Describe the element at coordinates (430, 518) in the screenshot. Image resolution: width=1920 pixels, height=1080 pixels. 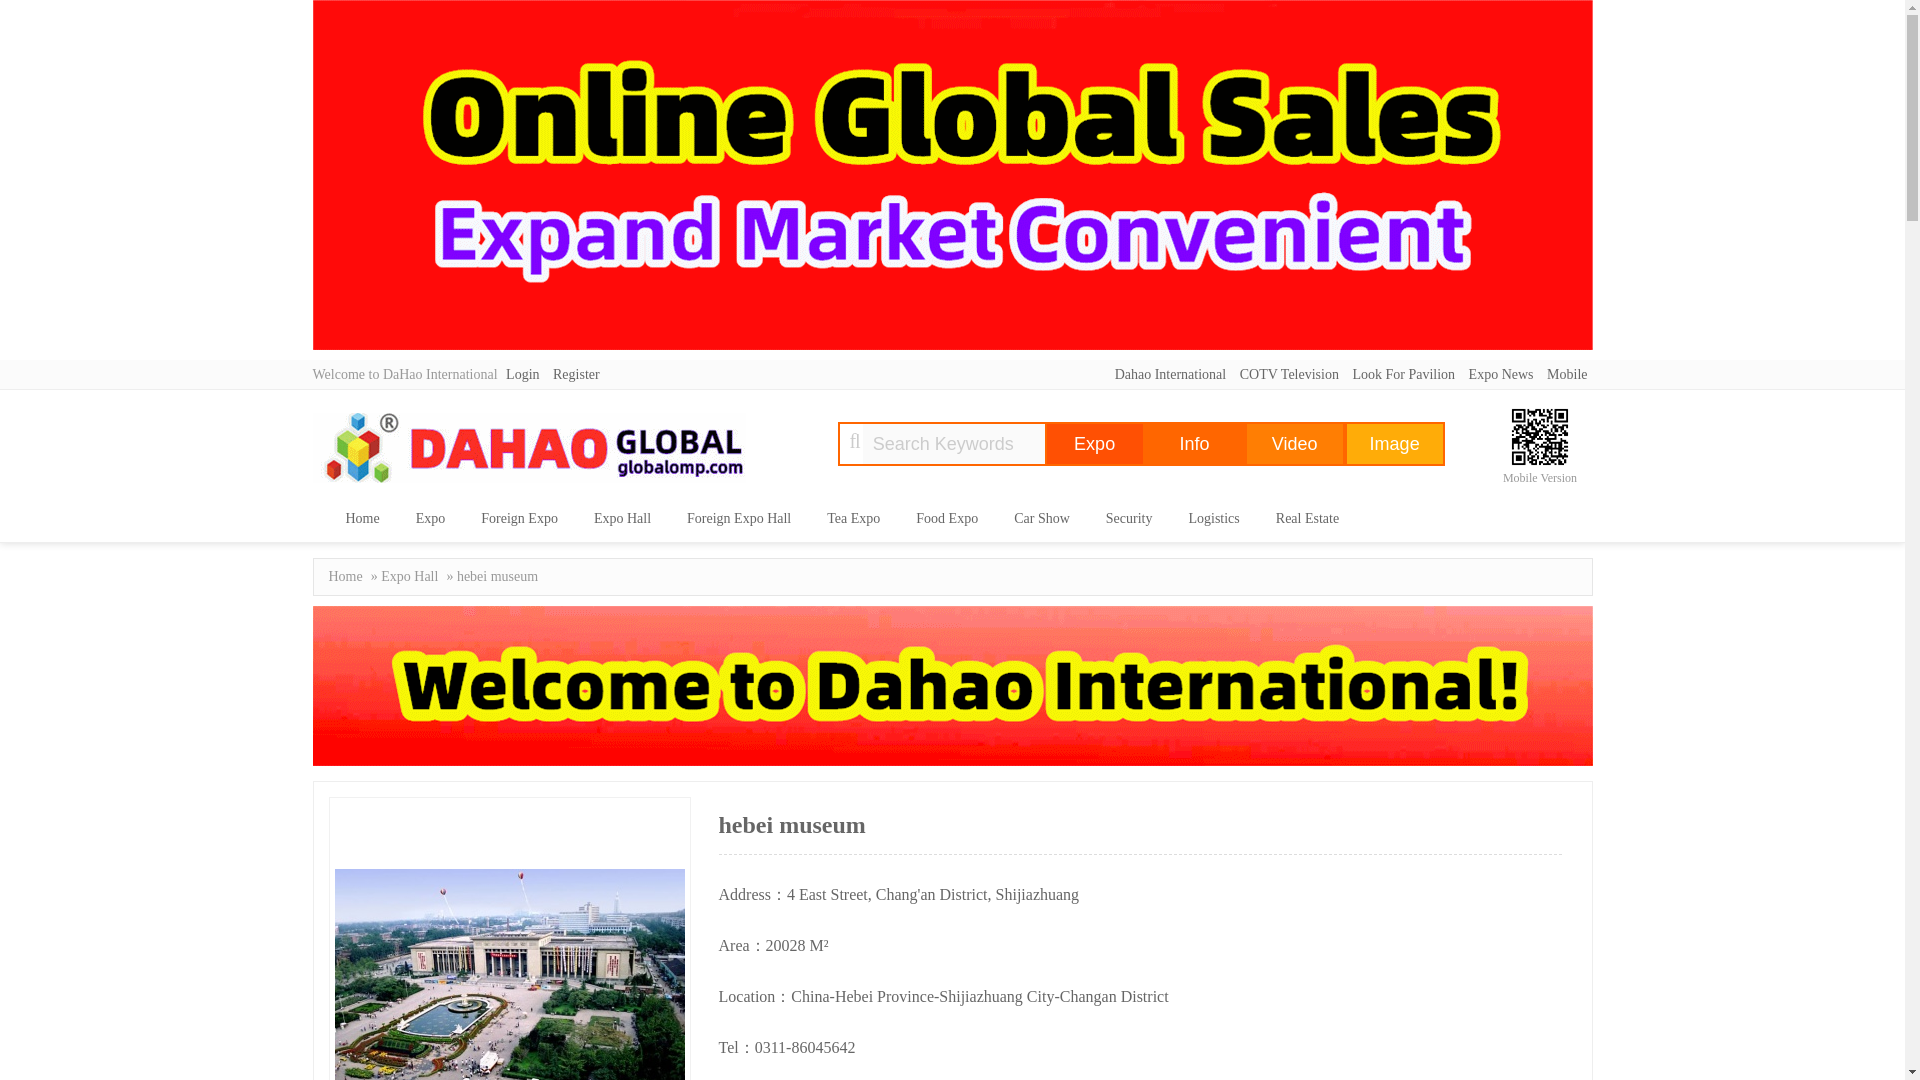
I see `Expo` at that location.